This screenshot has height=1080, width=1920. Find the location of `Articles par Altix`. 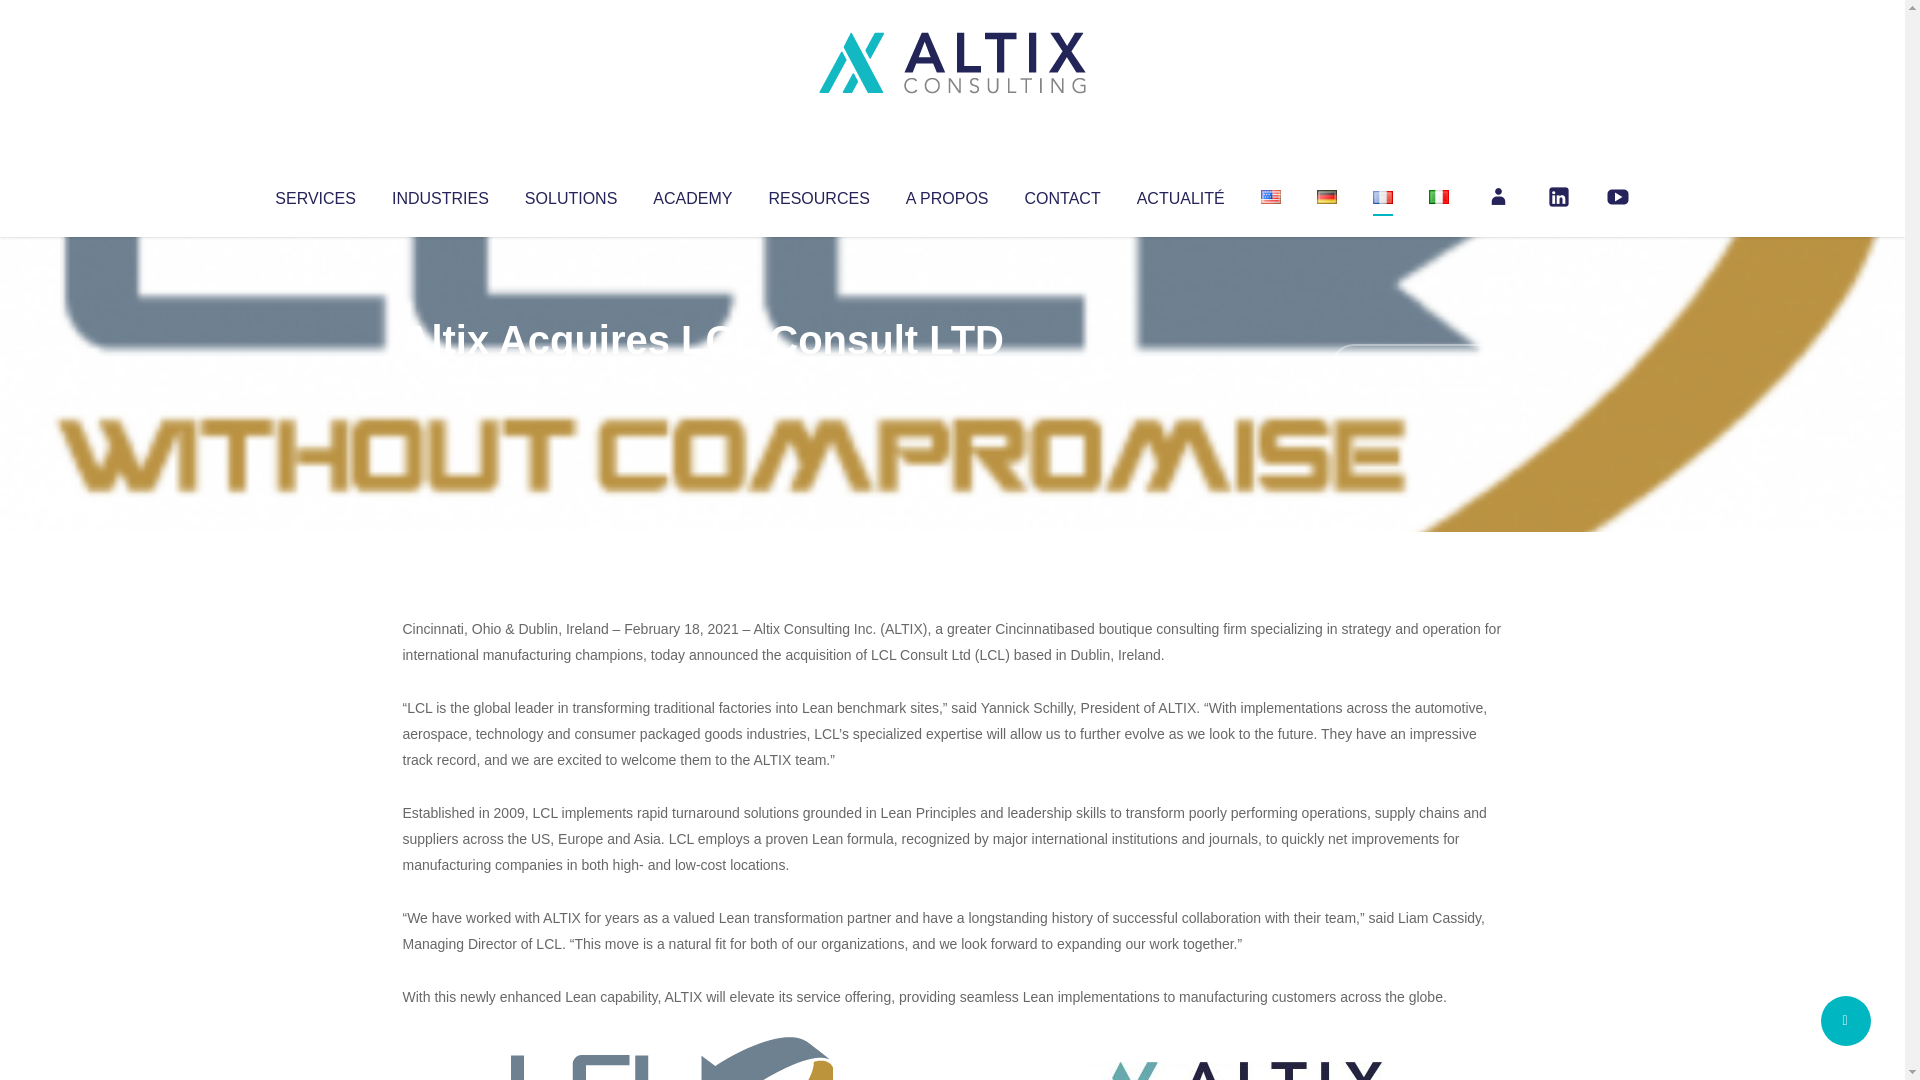

Articles par Altix is located at coordinates (440, 380).